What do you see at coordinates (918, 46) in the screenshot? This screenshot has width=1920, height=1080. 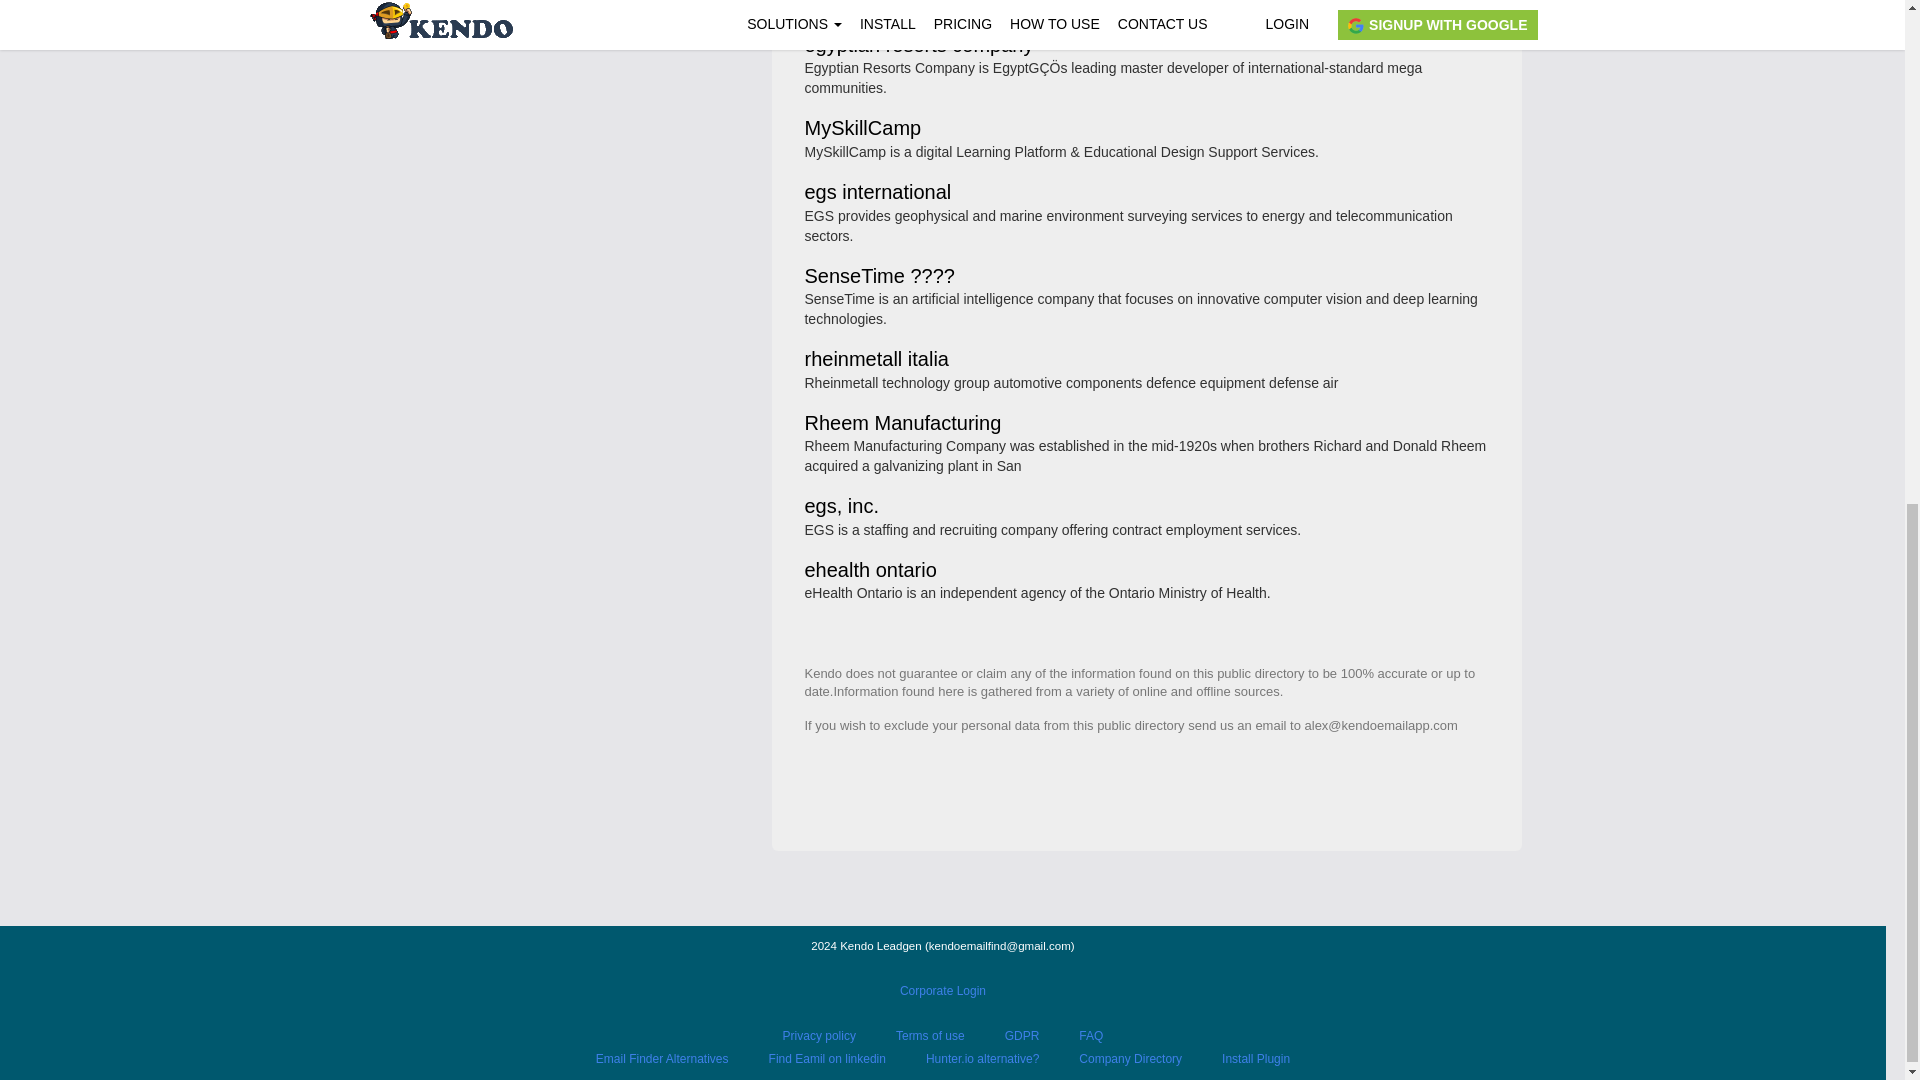 I see `egyptian resorts company` at bounding box center [918, 46].